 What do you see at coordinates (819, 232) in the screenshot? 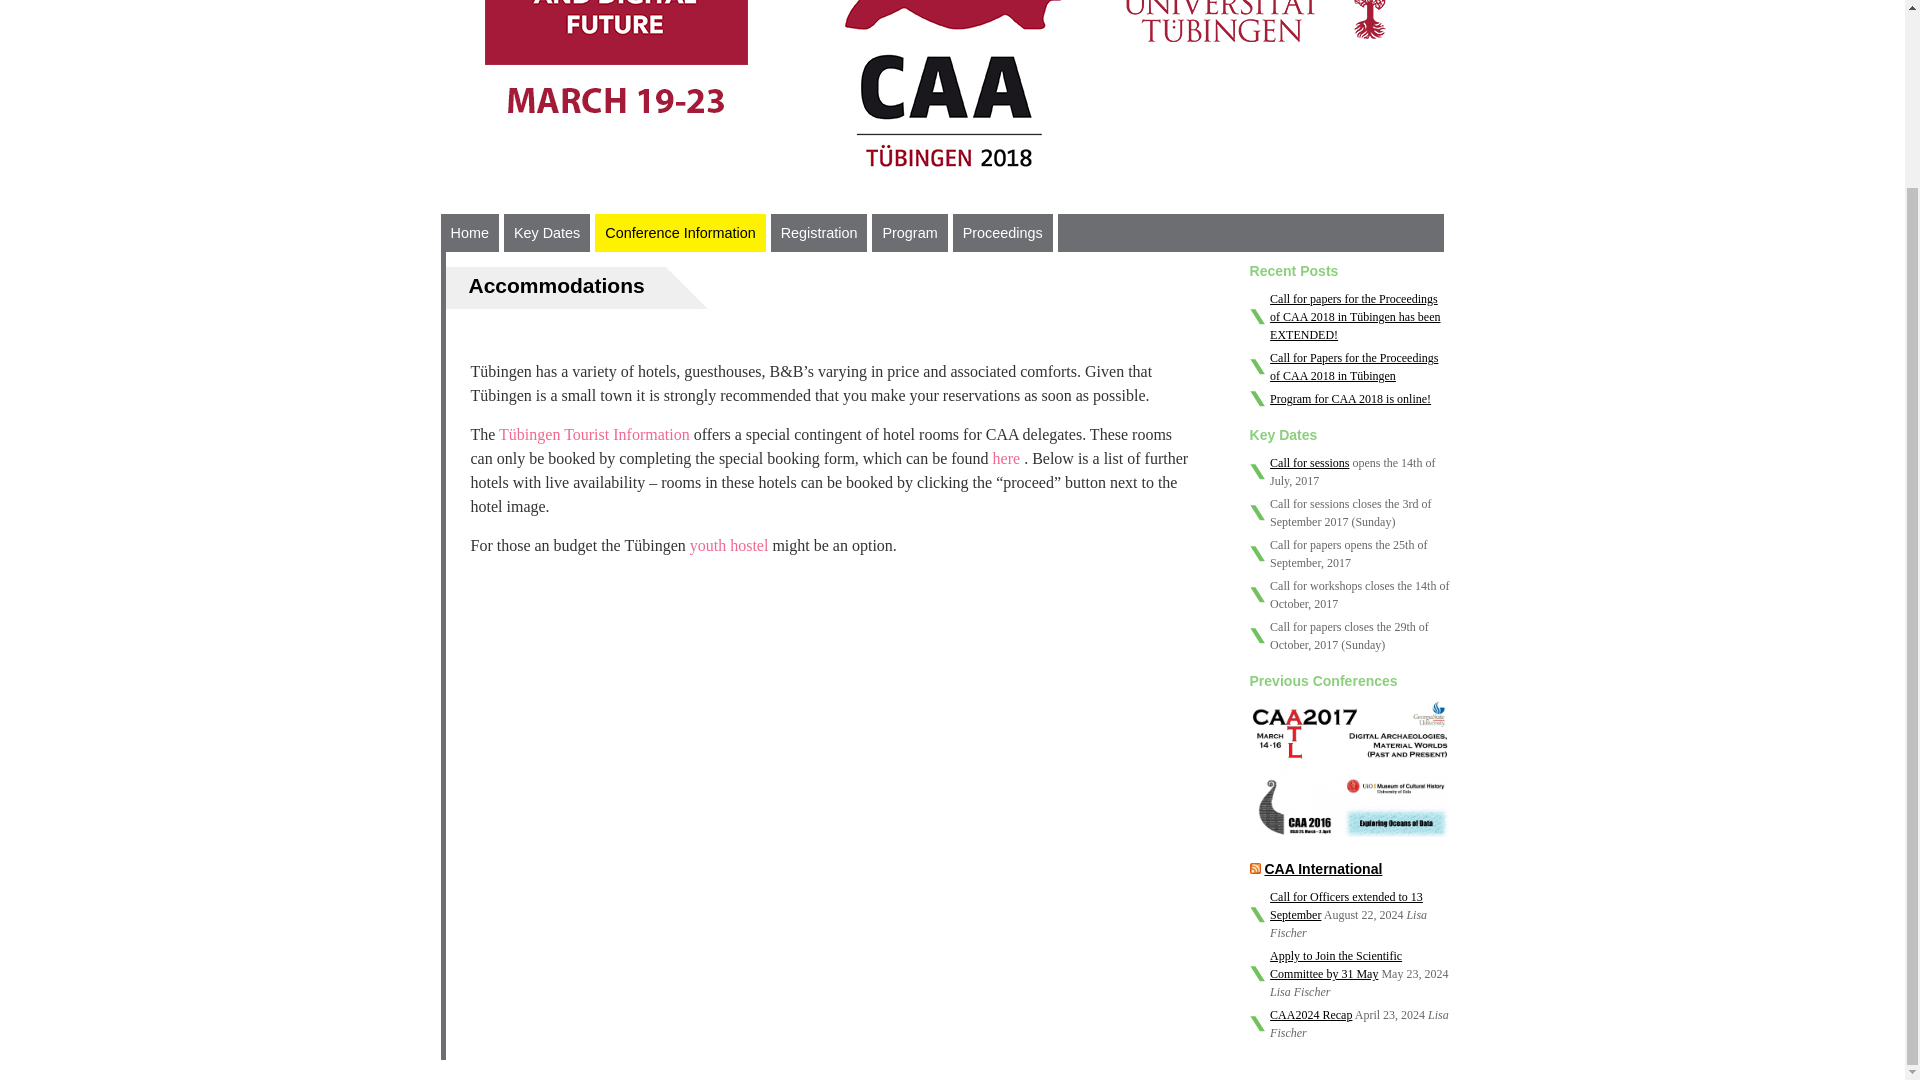
I see `Registration` at bounding box center [819, 232].